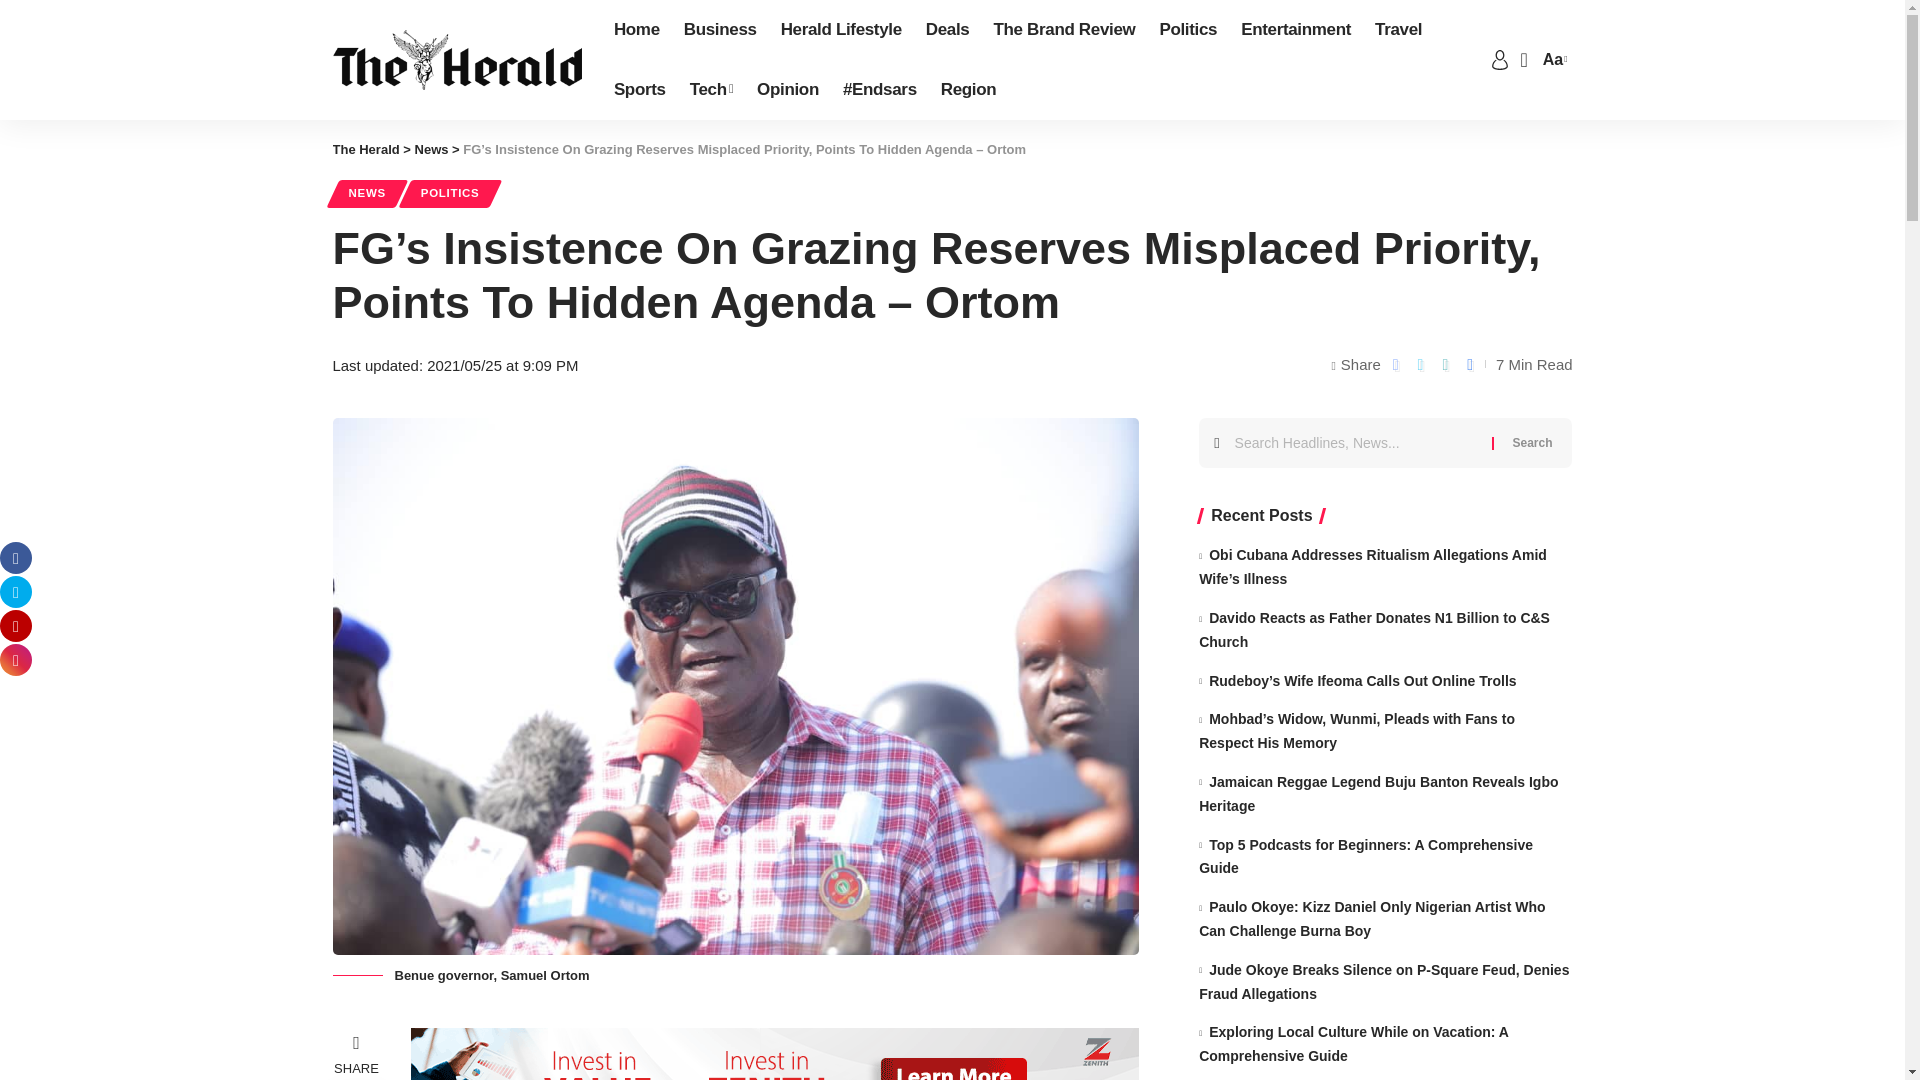 This screenshot has width=1920, height=1080. Describe the element at coordinates (1552, 60) in the screenshot. I see `Aa` at that location.